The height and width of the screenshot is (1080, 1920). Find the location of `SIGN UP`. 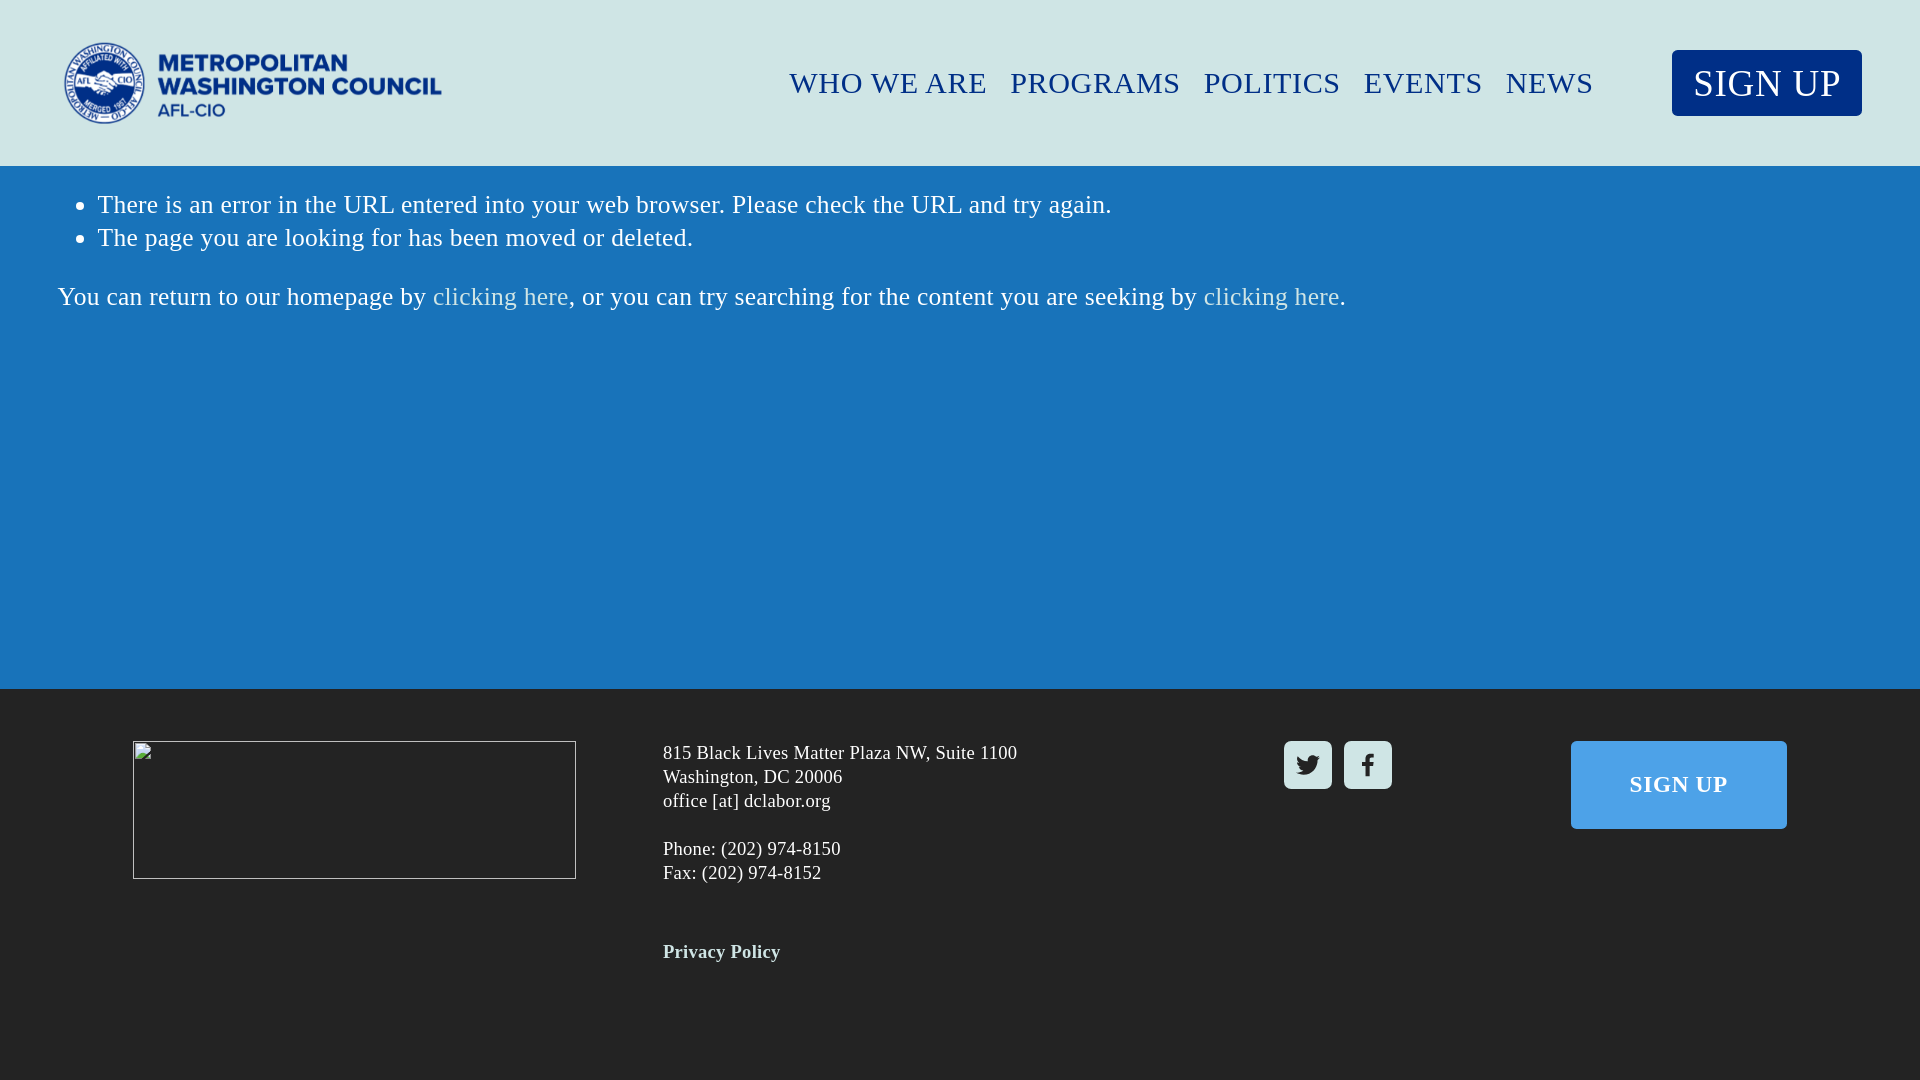

SIGN UP is located at coordinates (1767, 82).